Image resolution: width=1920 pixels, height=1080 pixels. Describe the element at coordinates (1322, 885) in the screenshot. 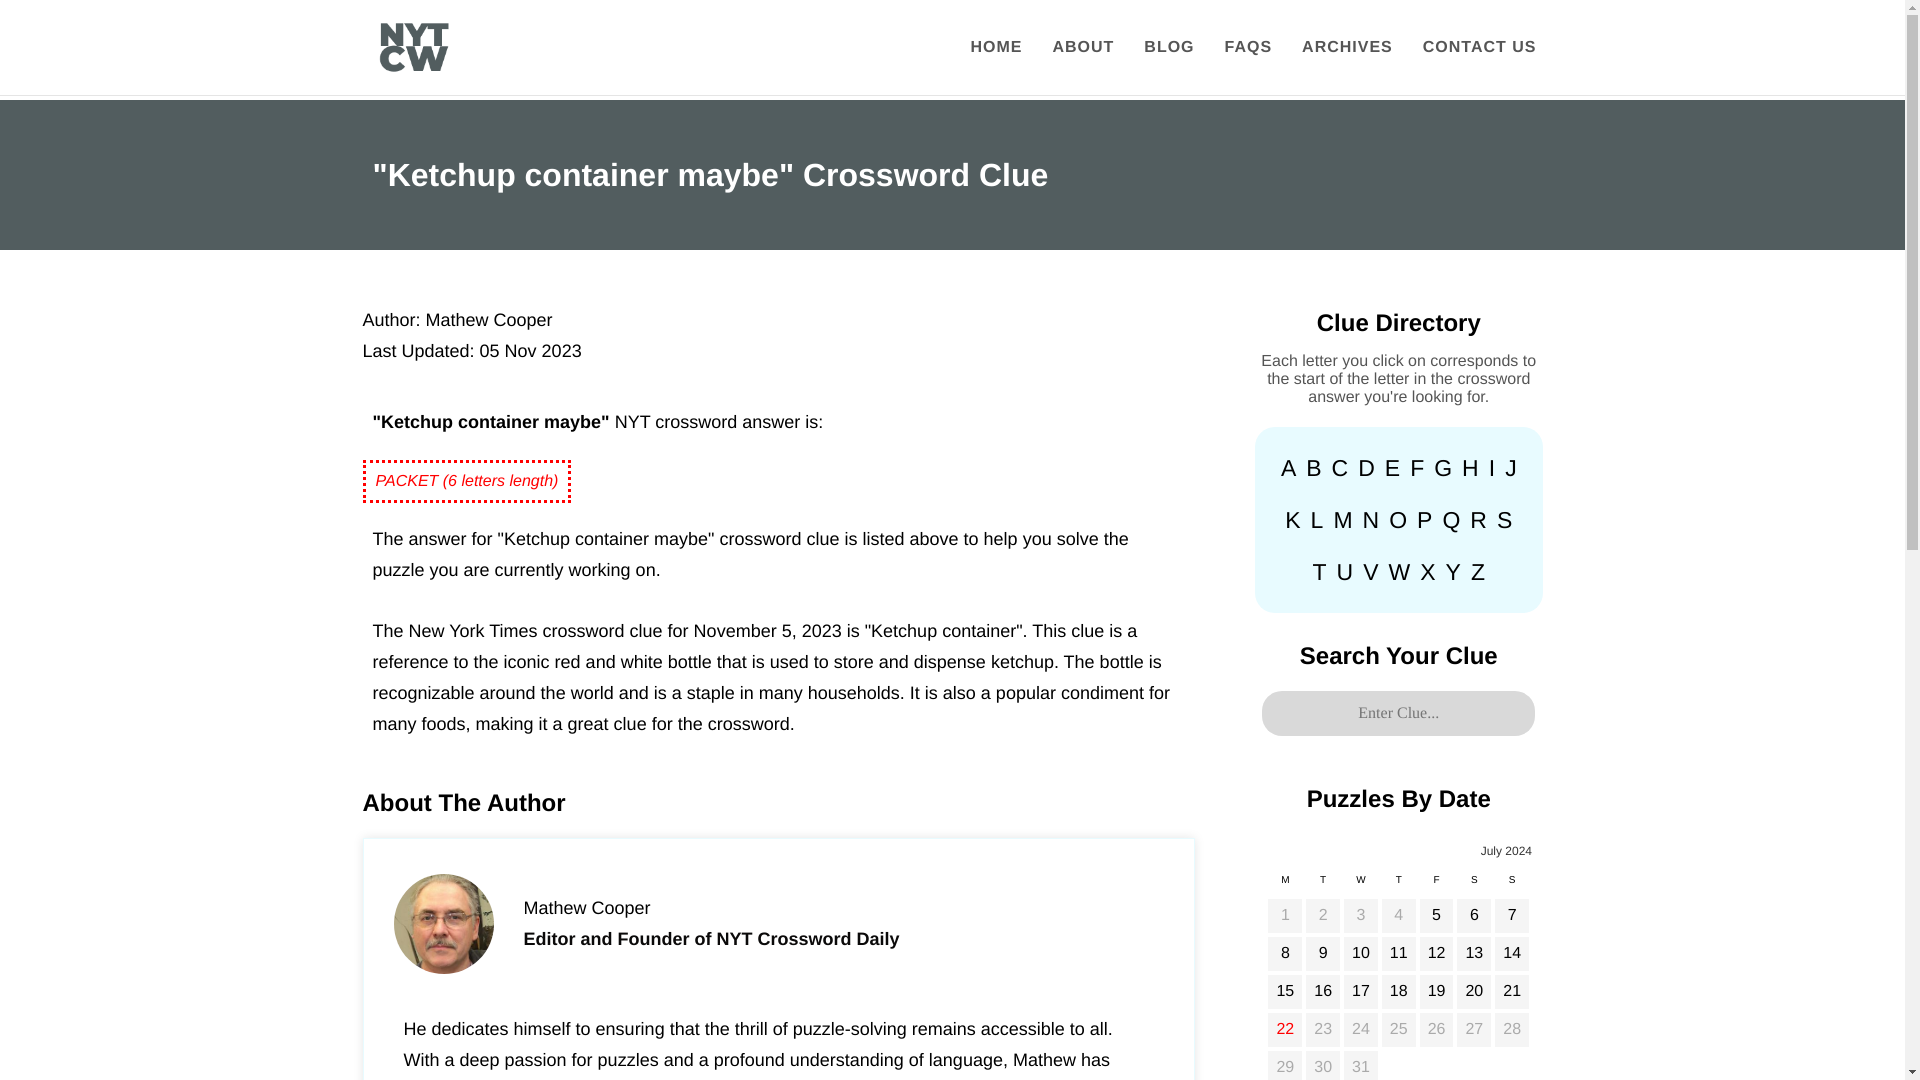

I see `Tuesday` at that location.